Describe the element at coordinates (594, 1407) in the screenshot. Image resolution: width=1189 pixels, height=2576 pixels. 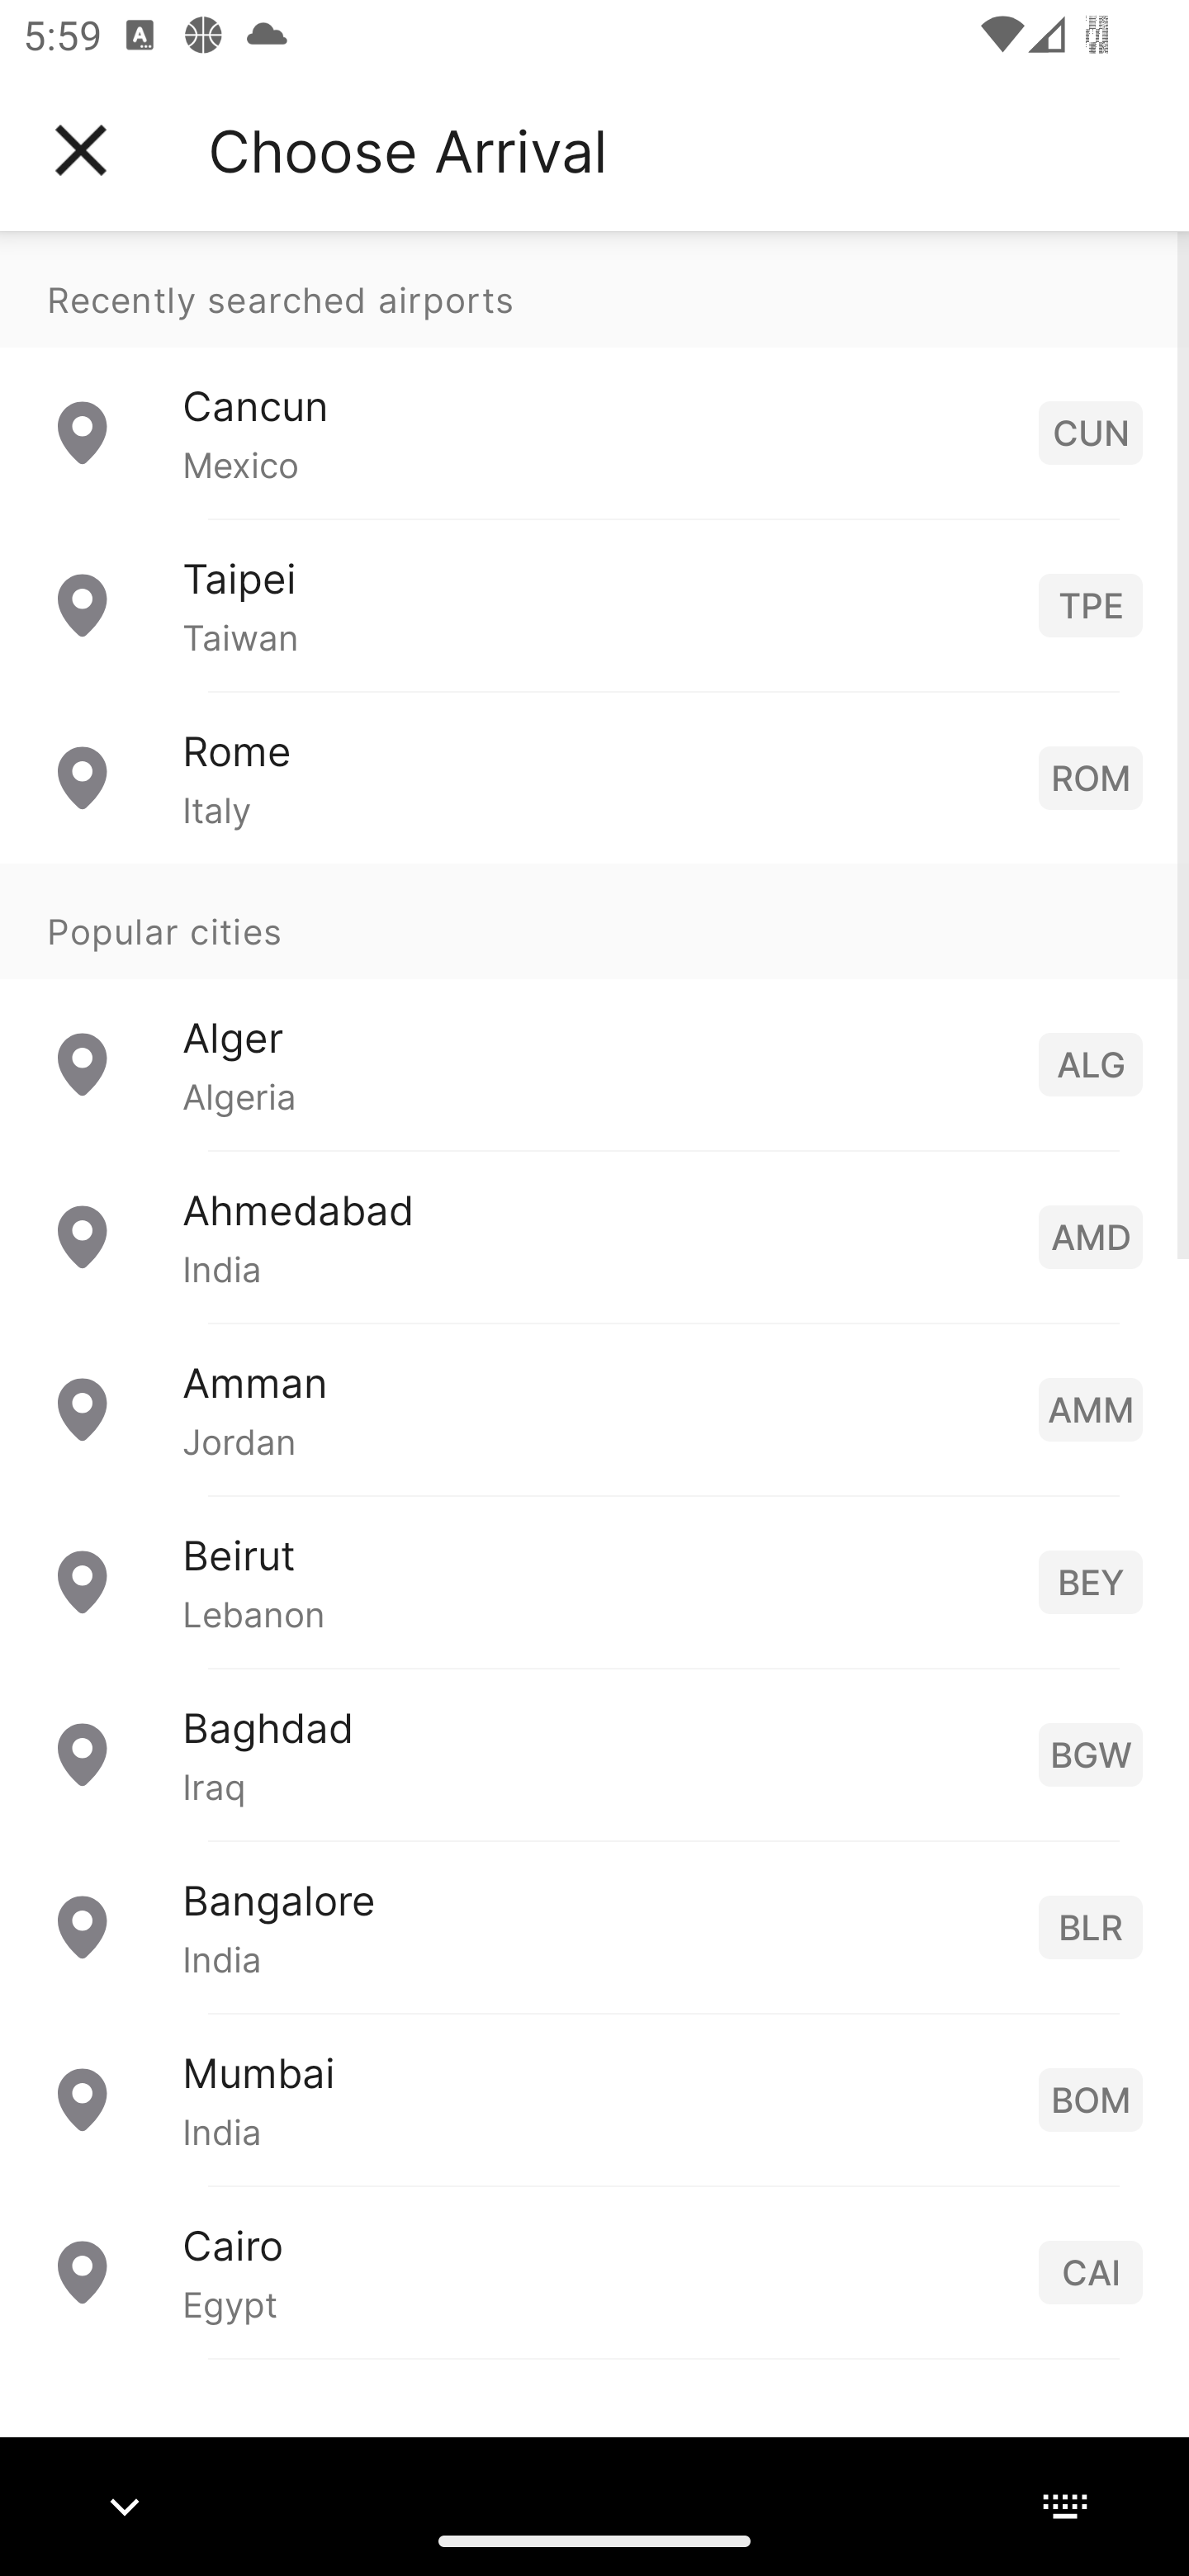
I see `Amman Jordan AMM` at that location.